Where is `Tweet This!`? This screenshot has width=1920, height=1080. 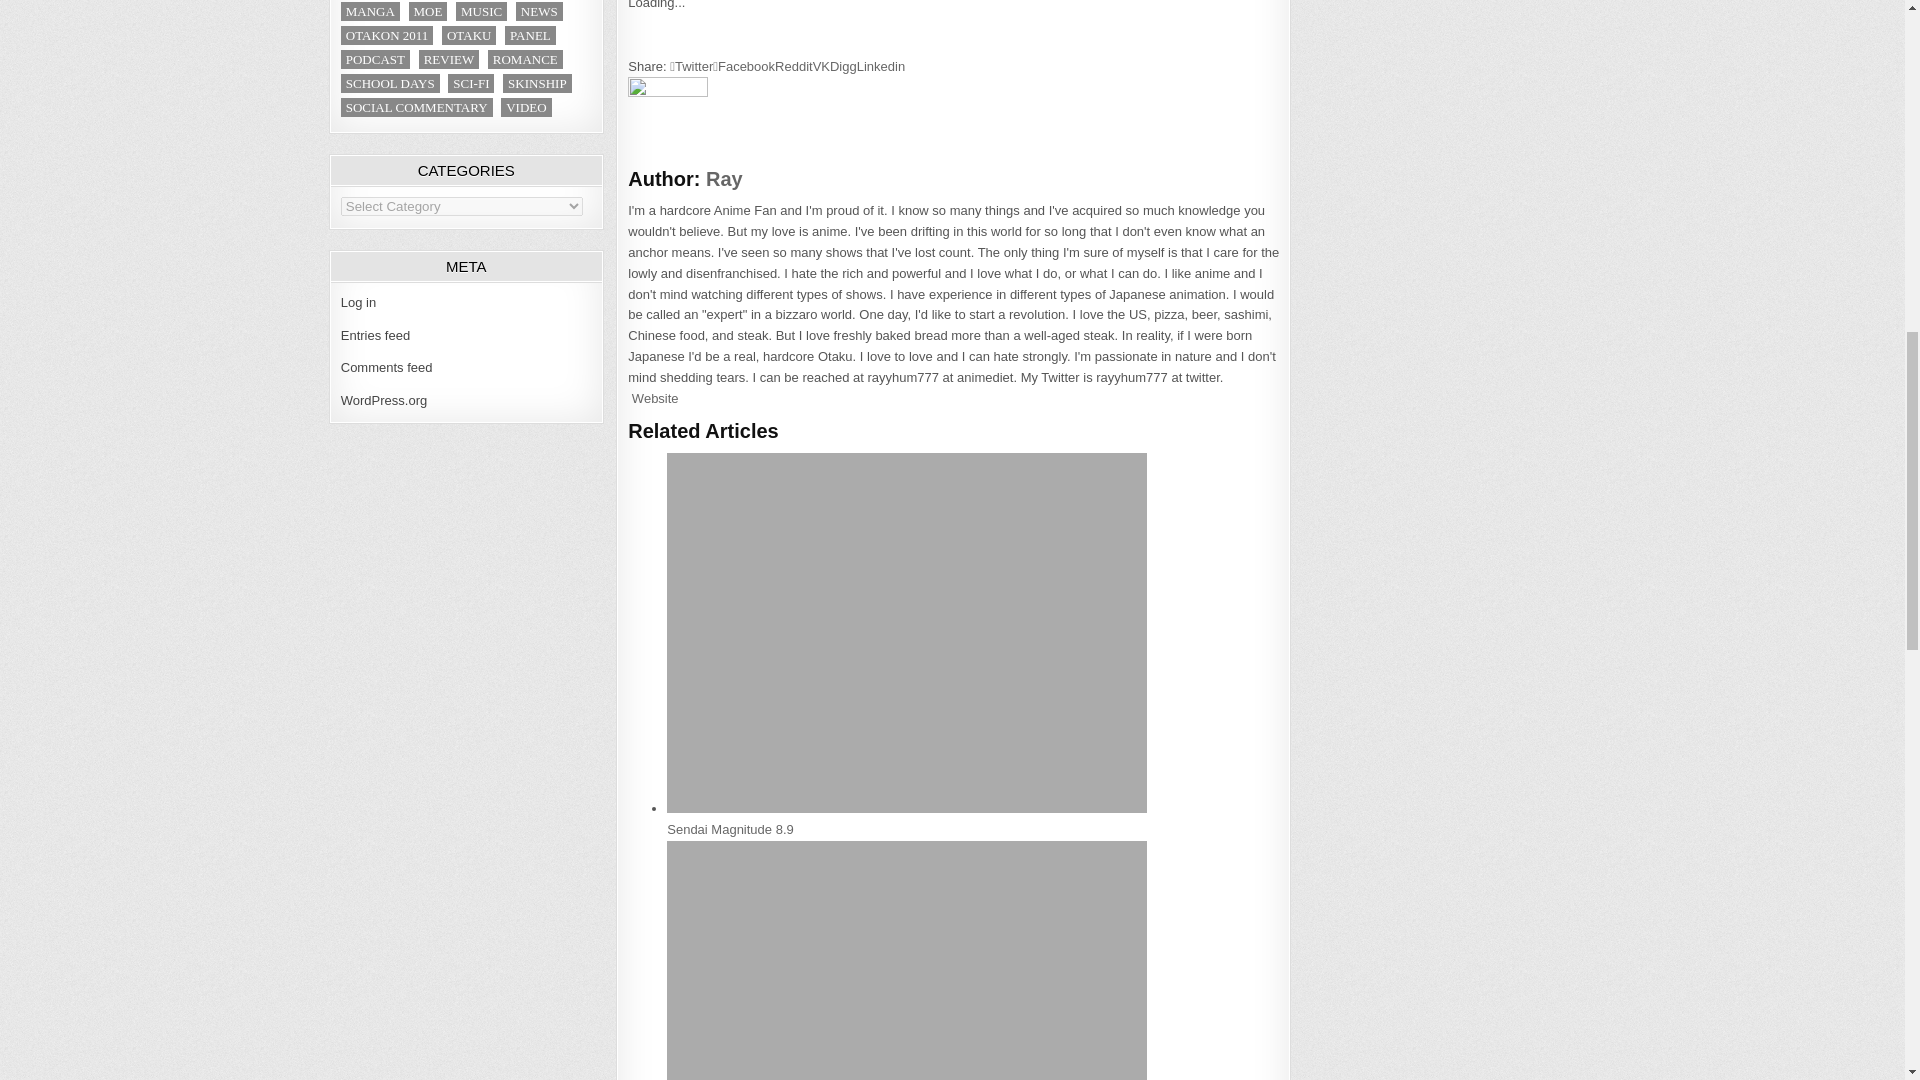
Tweet This! is located at coordinates (691, 66).